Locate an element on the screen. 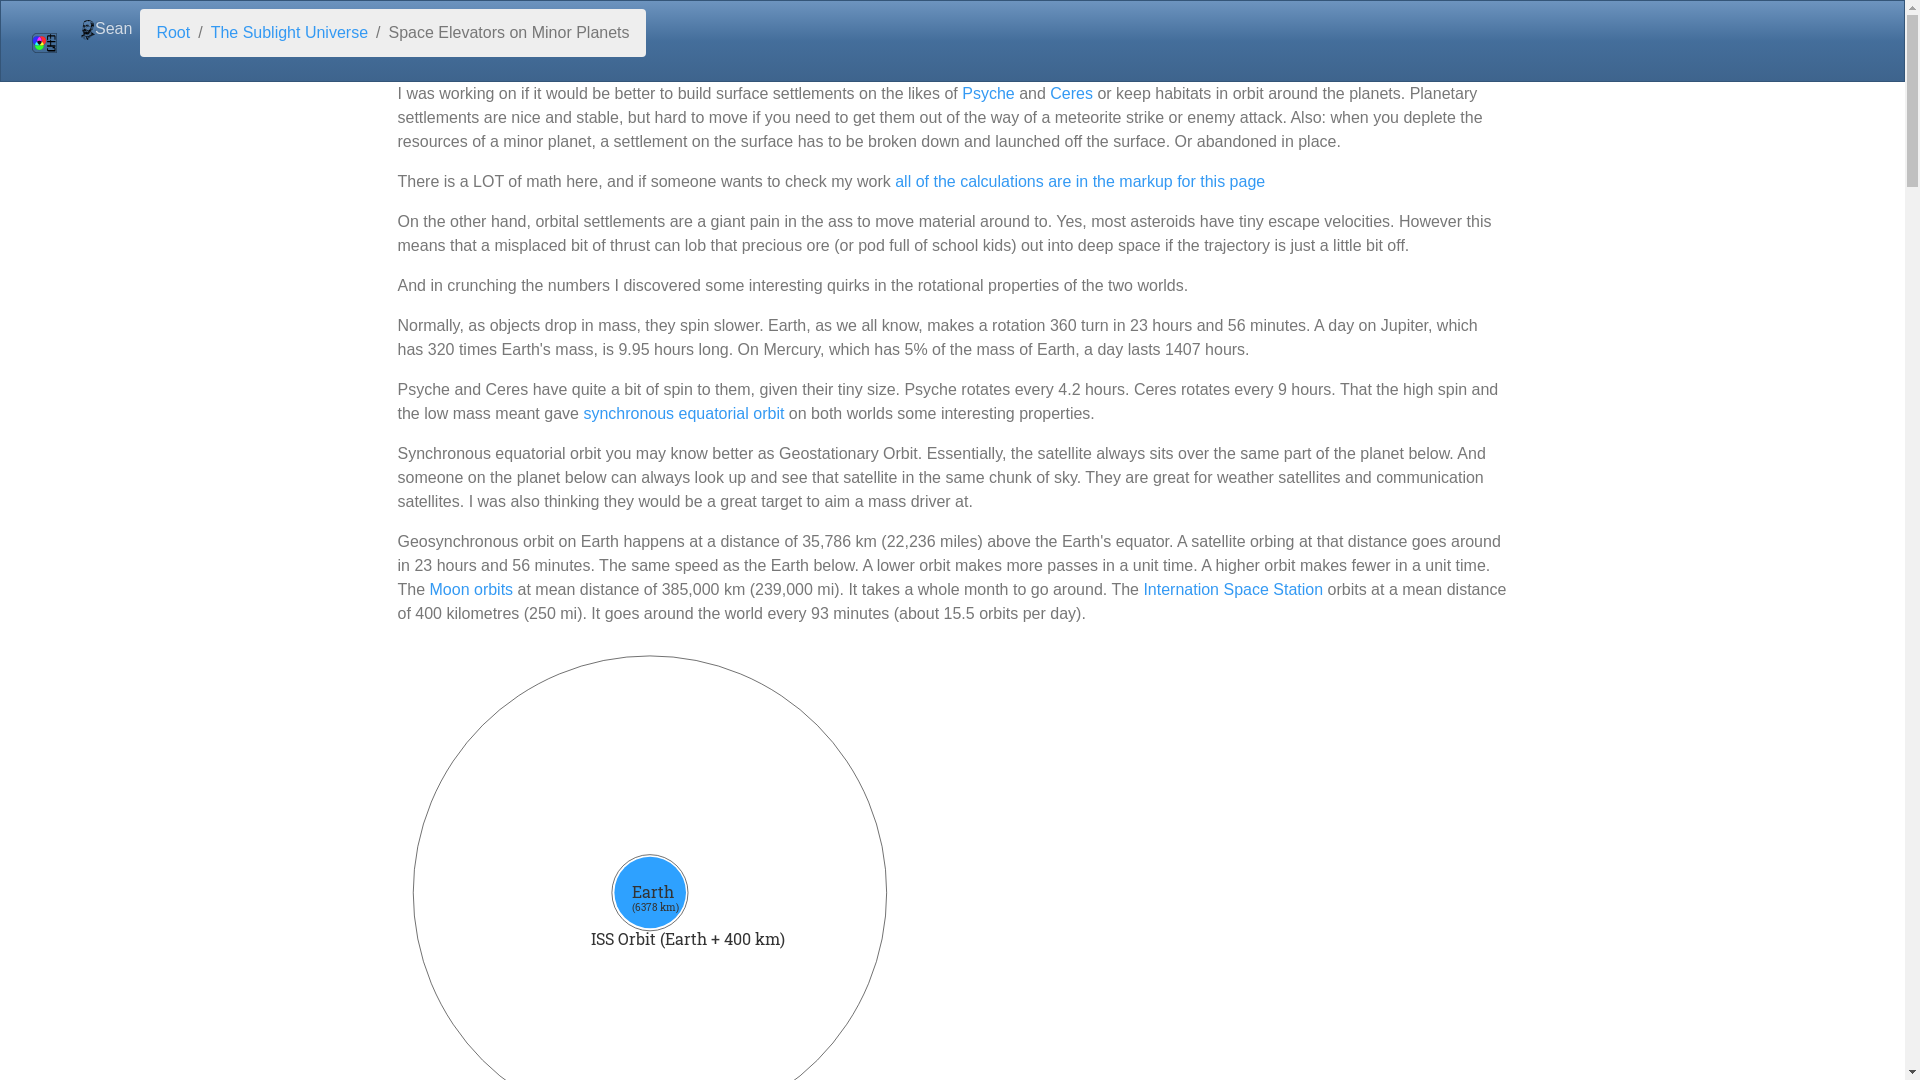 The image size is (1920, 1080). The Sublight Universe is located at coordinates (290, 32).